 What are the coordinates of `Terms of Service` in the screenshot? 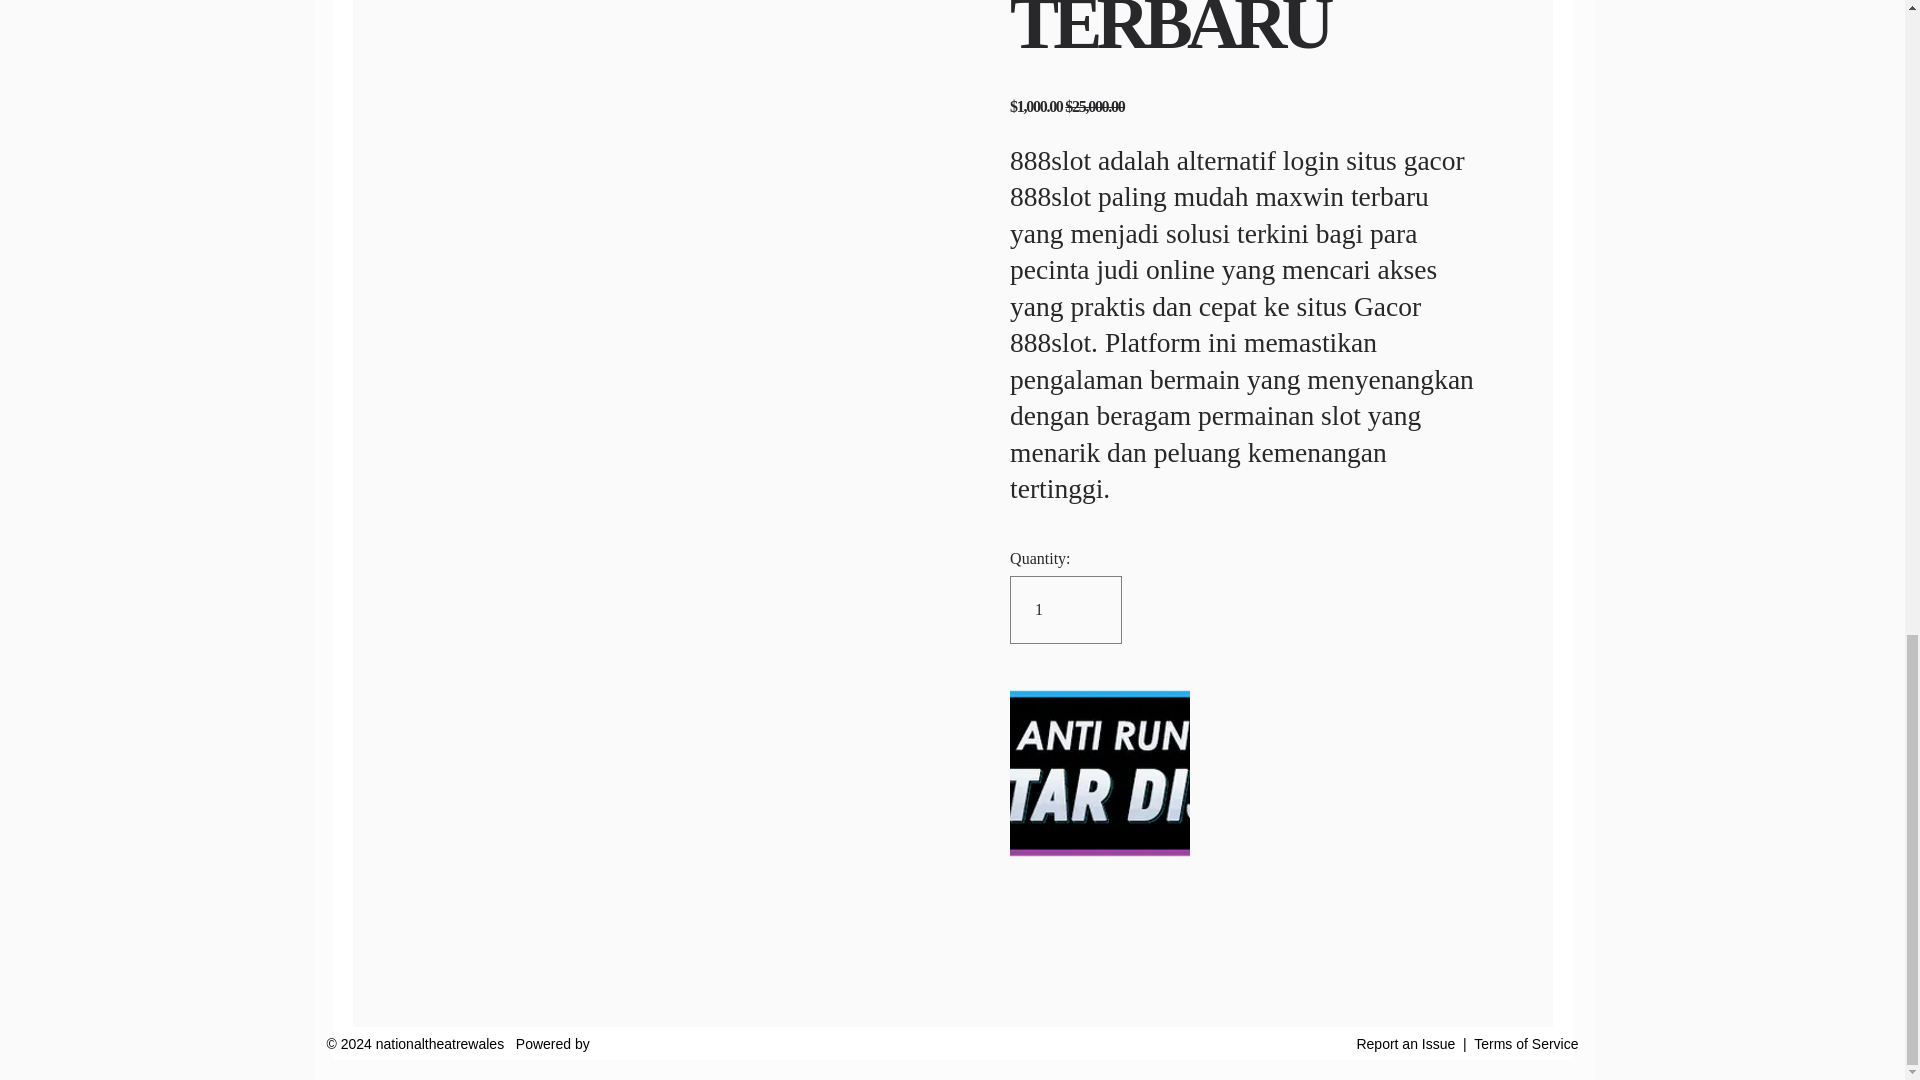 It's located at (1526, 1043).